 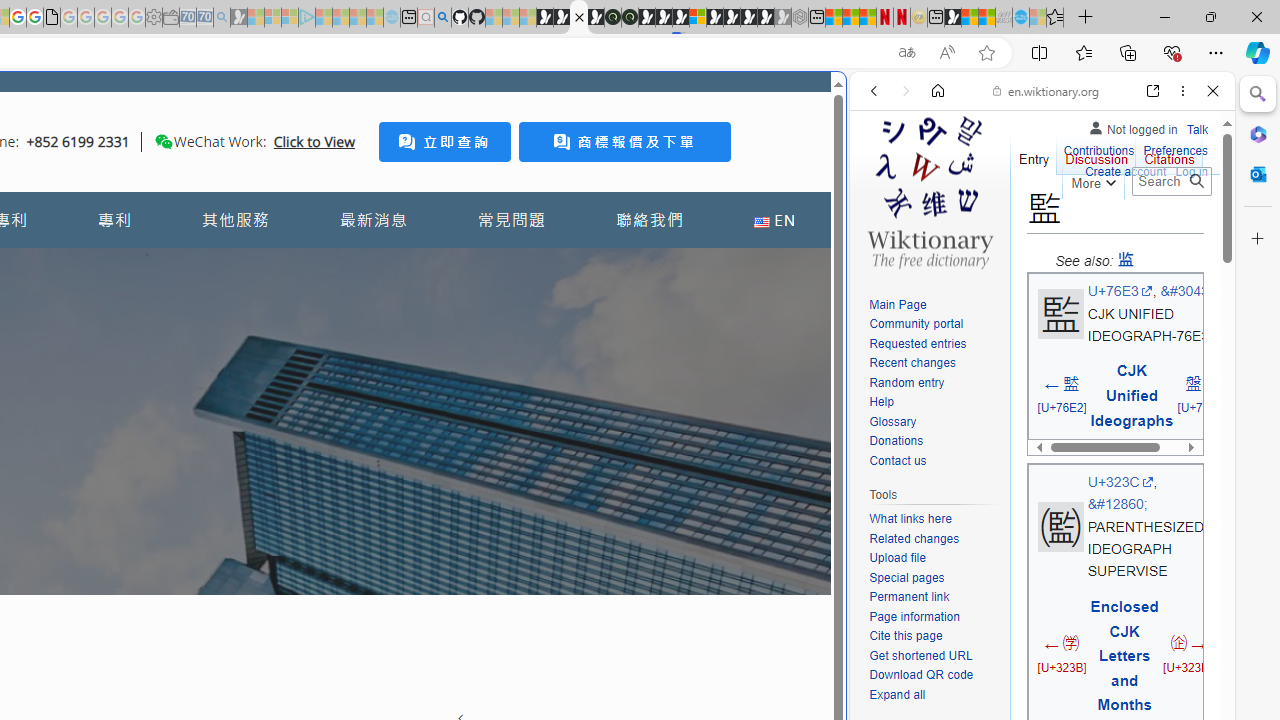 I want to click on Talk, so click(x=1197, y=126).